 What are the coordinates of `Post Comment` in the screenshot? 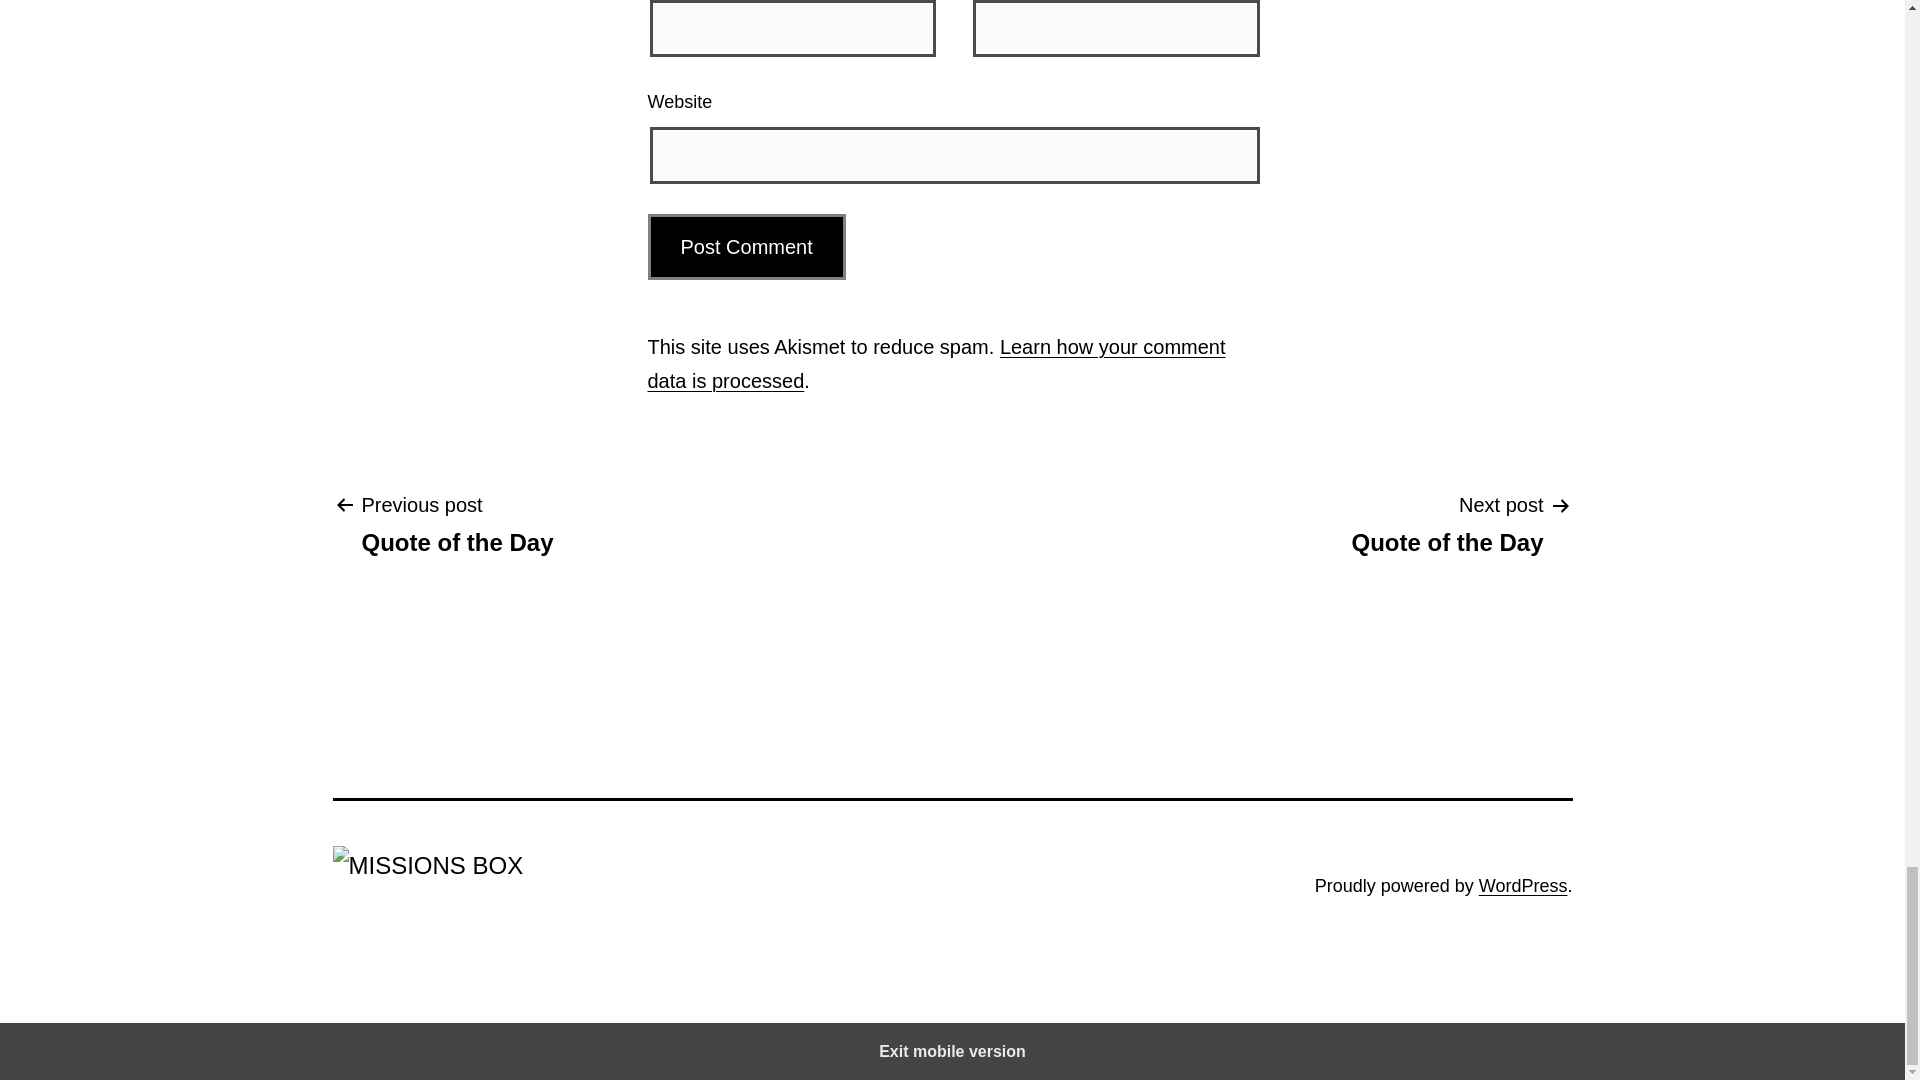 It's located at (747, 246).